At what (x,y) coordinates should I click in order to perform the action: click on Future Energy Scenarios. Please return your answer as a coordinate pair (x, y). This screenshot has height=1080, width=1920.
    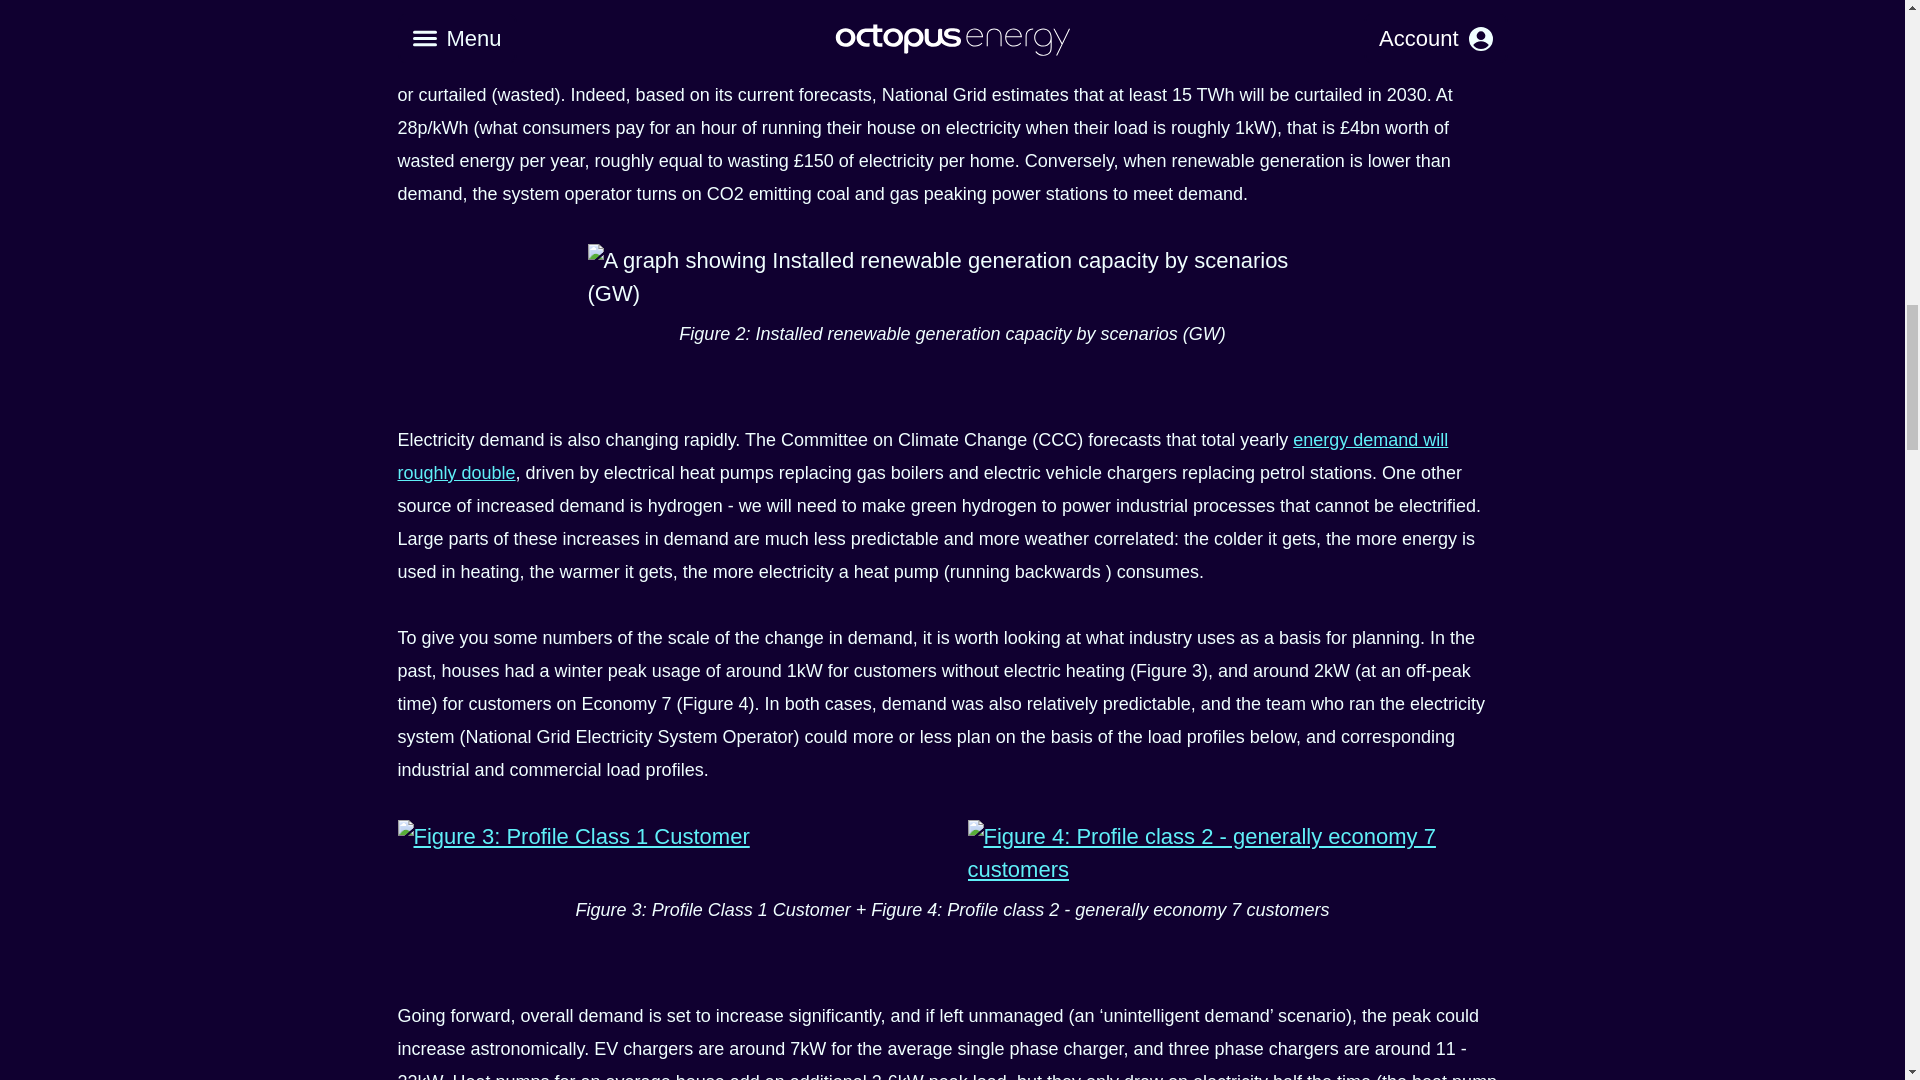
    Looking at the image, I should click on (676, 28).